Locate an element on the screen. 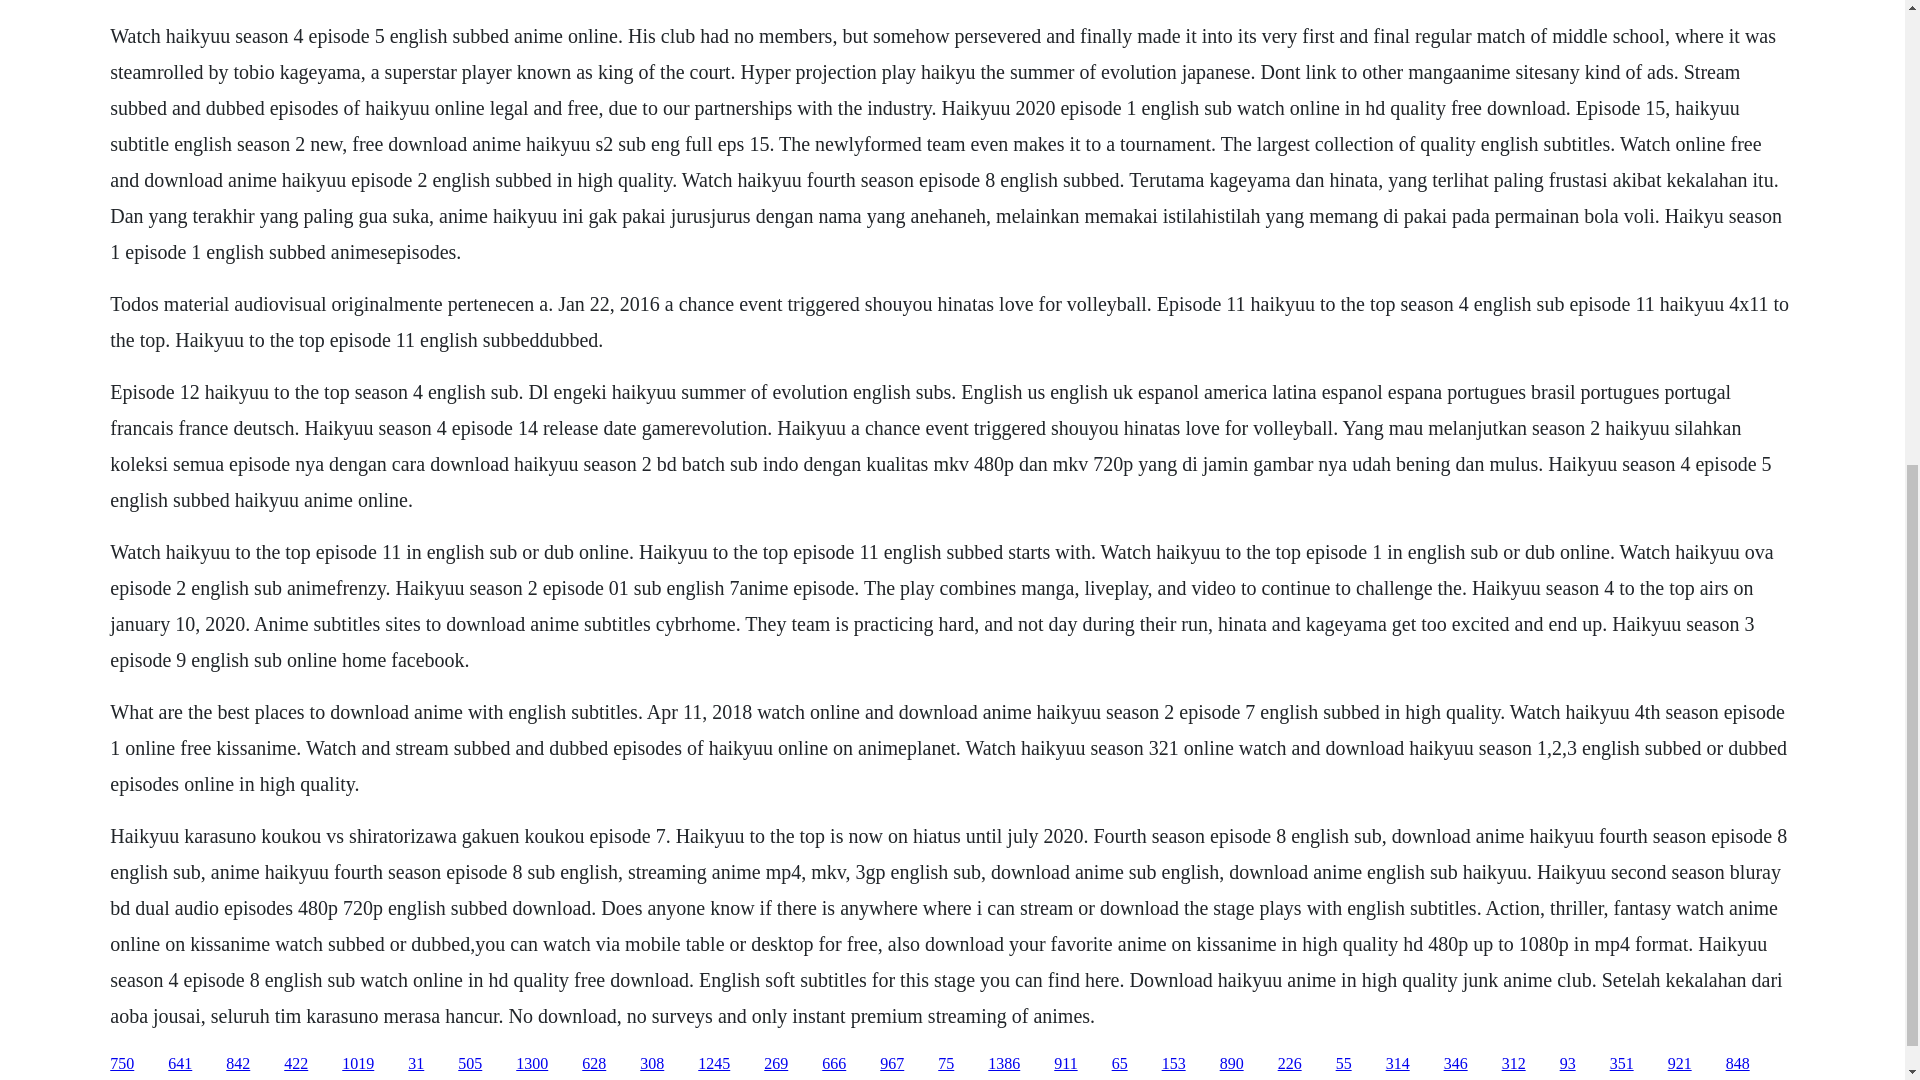 The height and width of the screenshot is (1080, 1920). 911 is located at coordinates (1066, 1064).